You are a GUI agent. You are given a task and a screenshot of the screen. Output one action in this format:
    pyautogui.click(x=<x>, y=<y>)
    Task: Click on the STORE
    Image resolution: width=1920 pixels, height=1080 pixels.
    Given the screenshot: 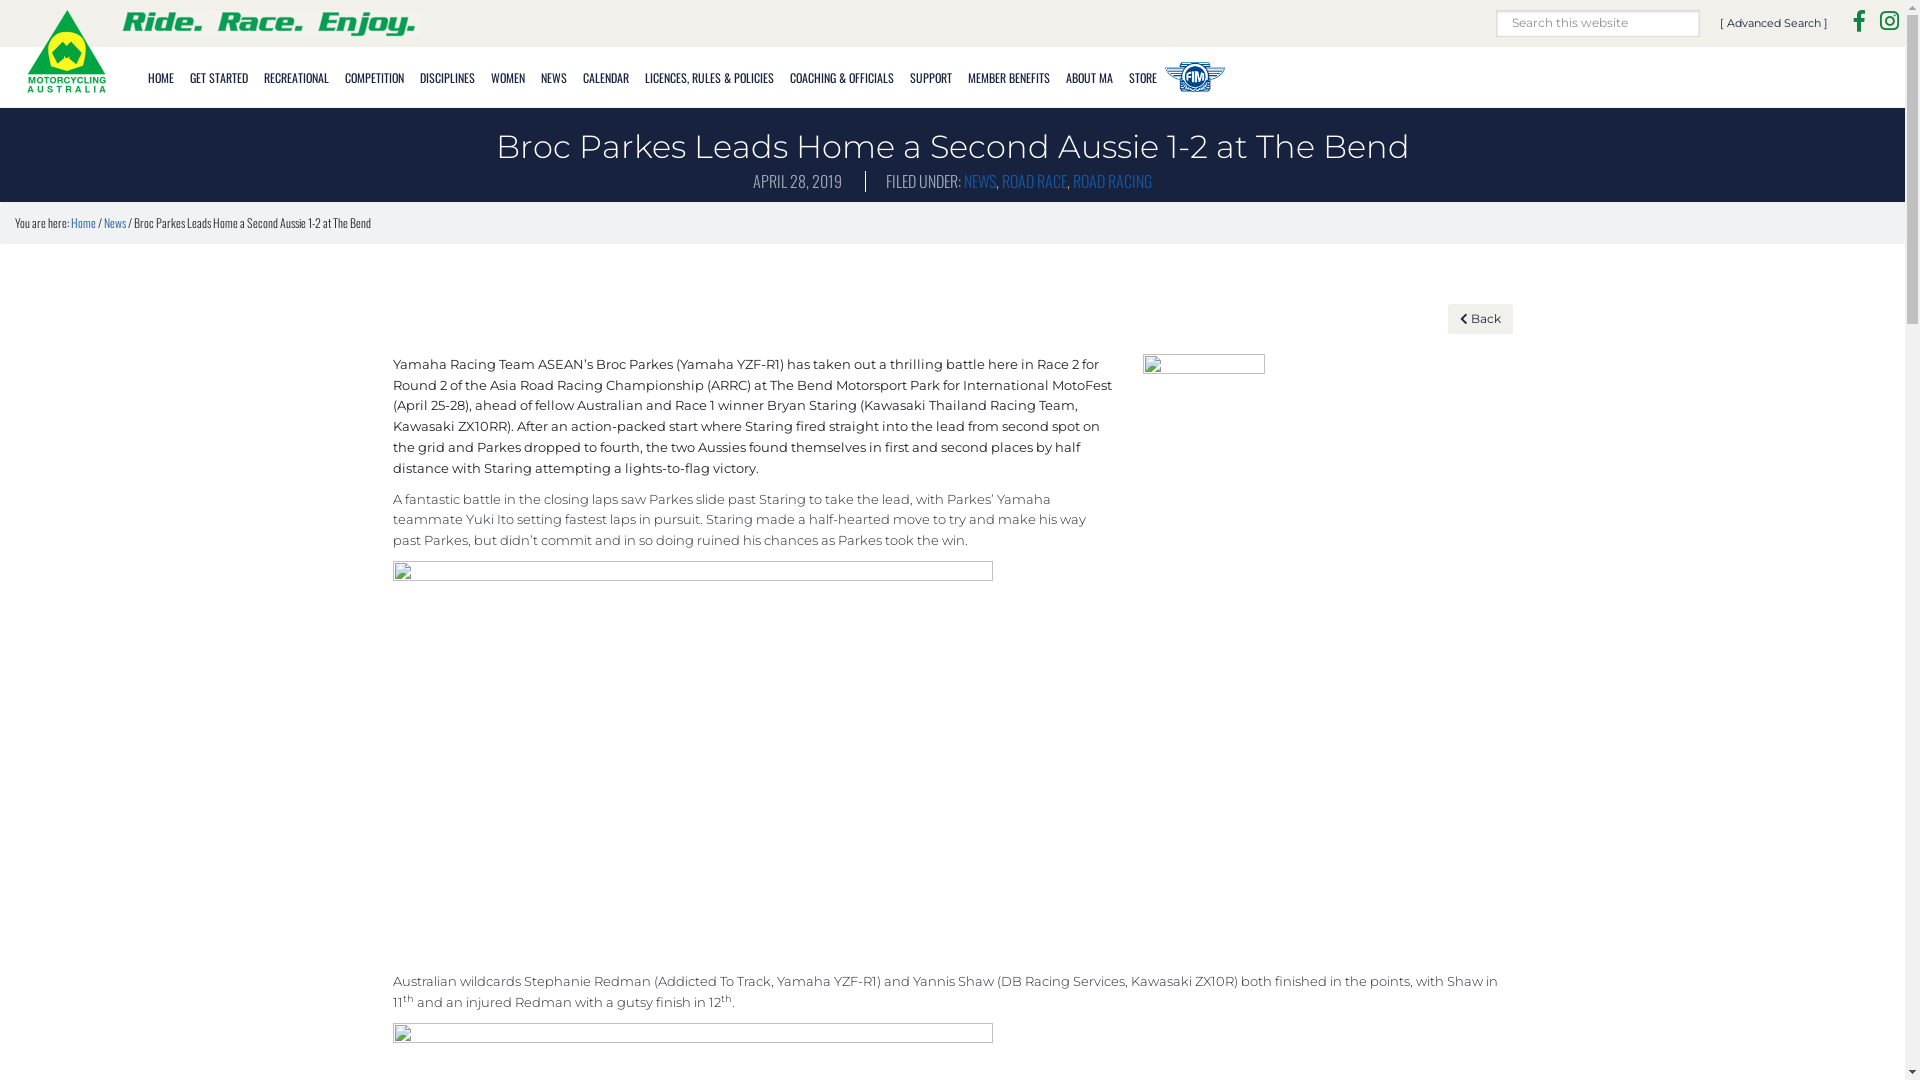 What is the action you would take?
    pyautogui.click(x=1143, y=76)
    